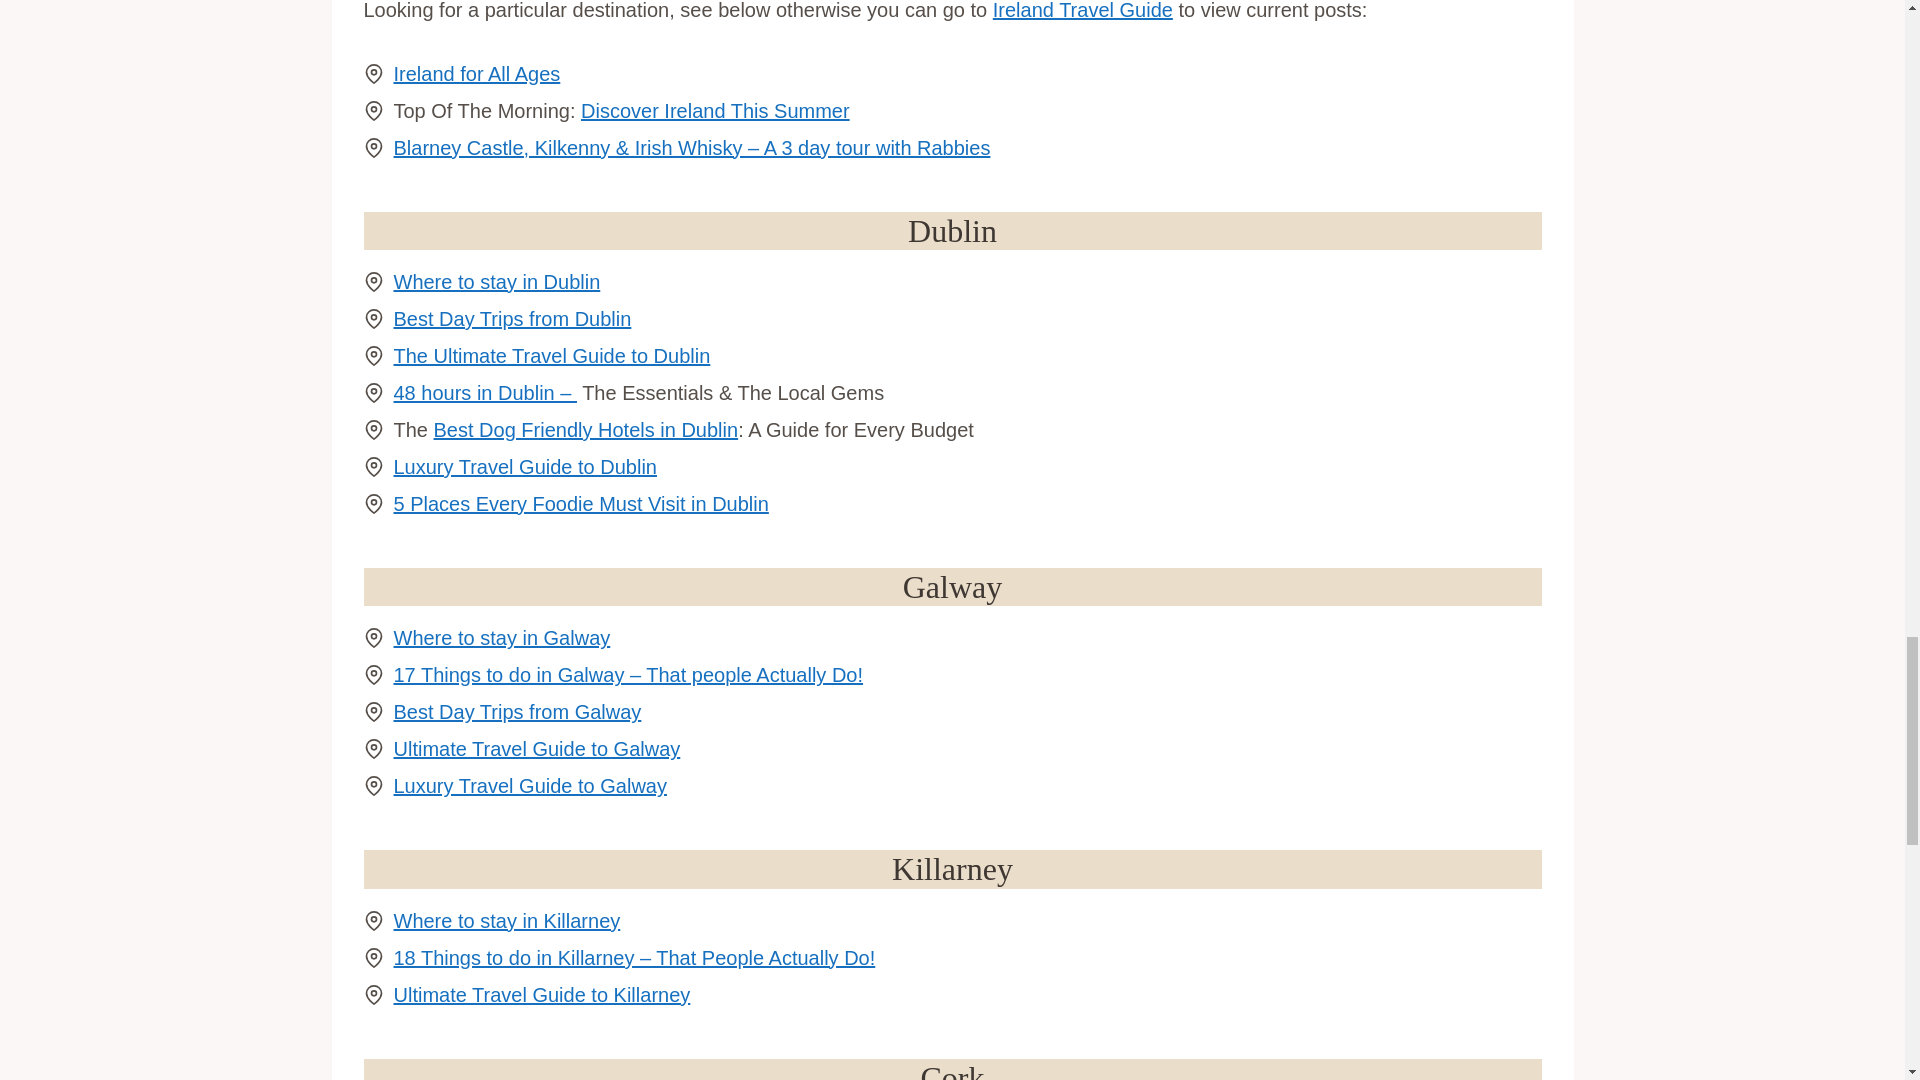 The image size is (1920, 1080). I want to click on Ireland Travel Guide, so click(1082, 10).